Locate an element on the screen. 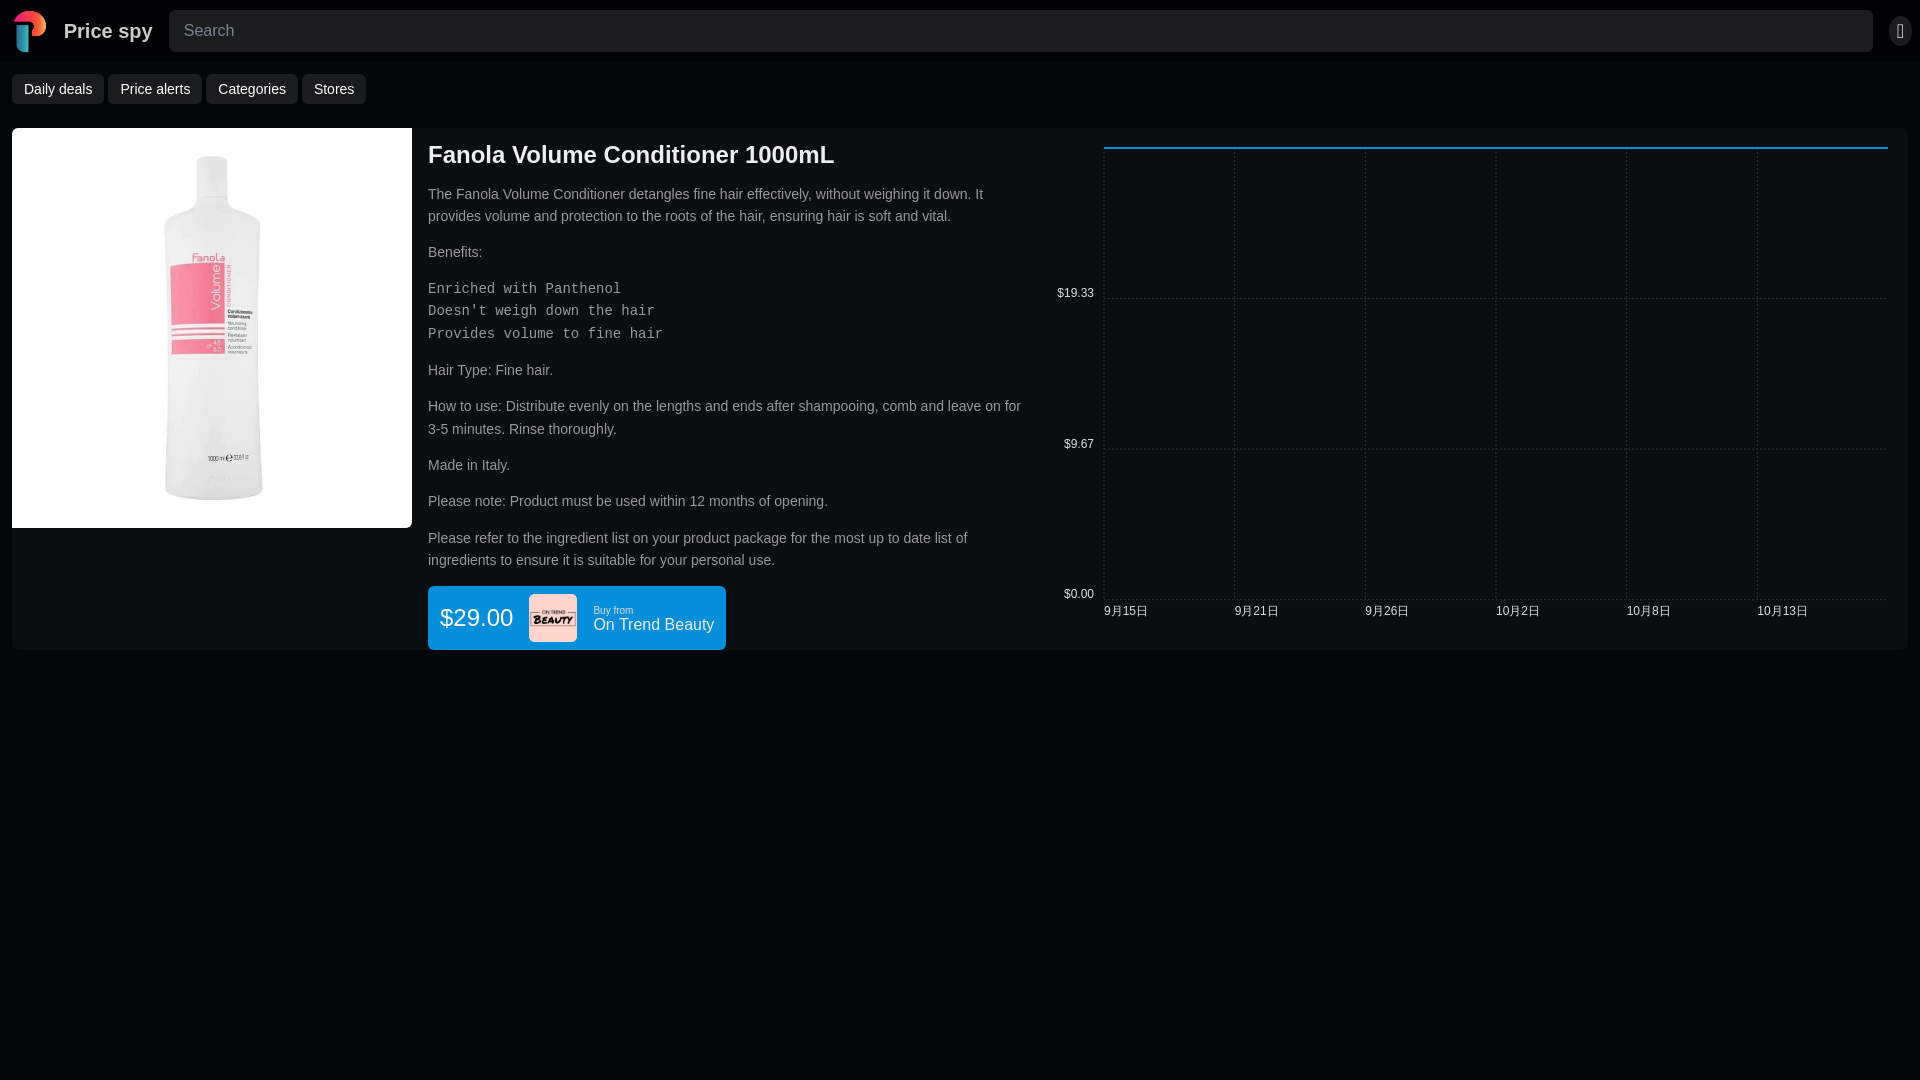  Price alerts is located at coordinates (154, 88).